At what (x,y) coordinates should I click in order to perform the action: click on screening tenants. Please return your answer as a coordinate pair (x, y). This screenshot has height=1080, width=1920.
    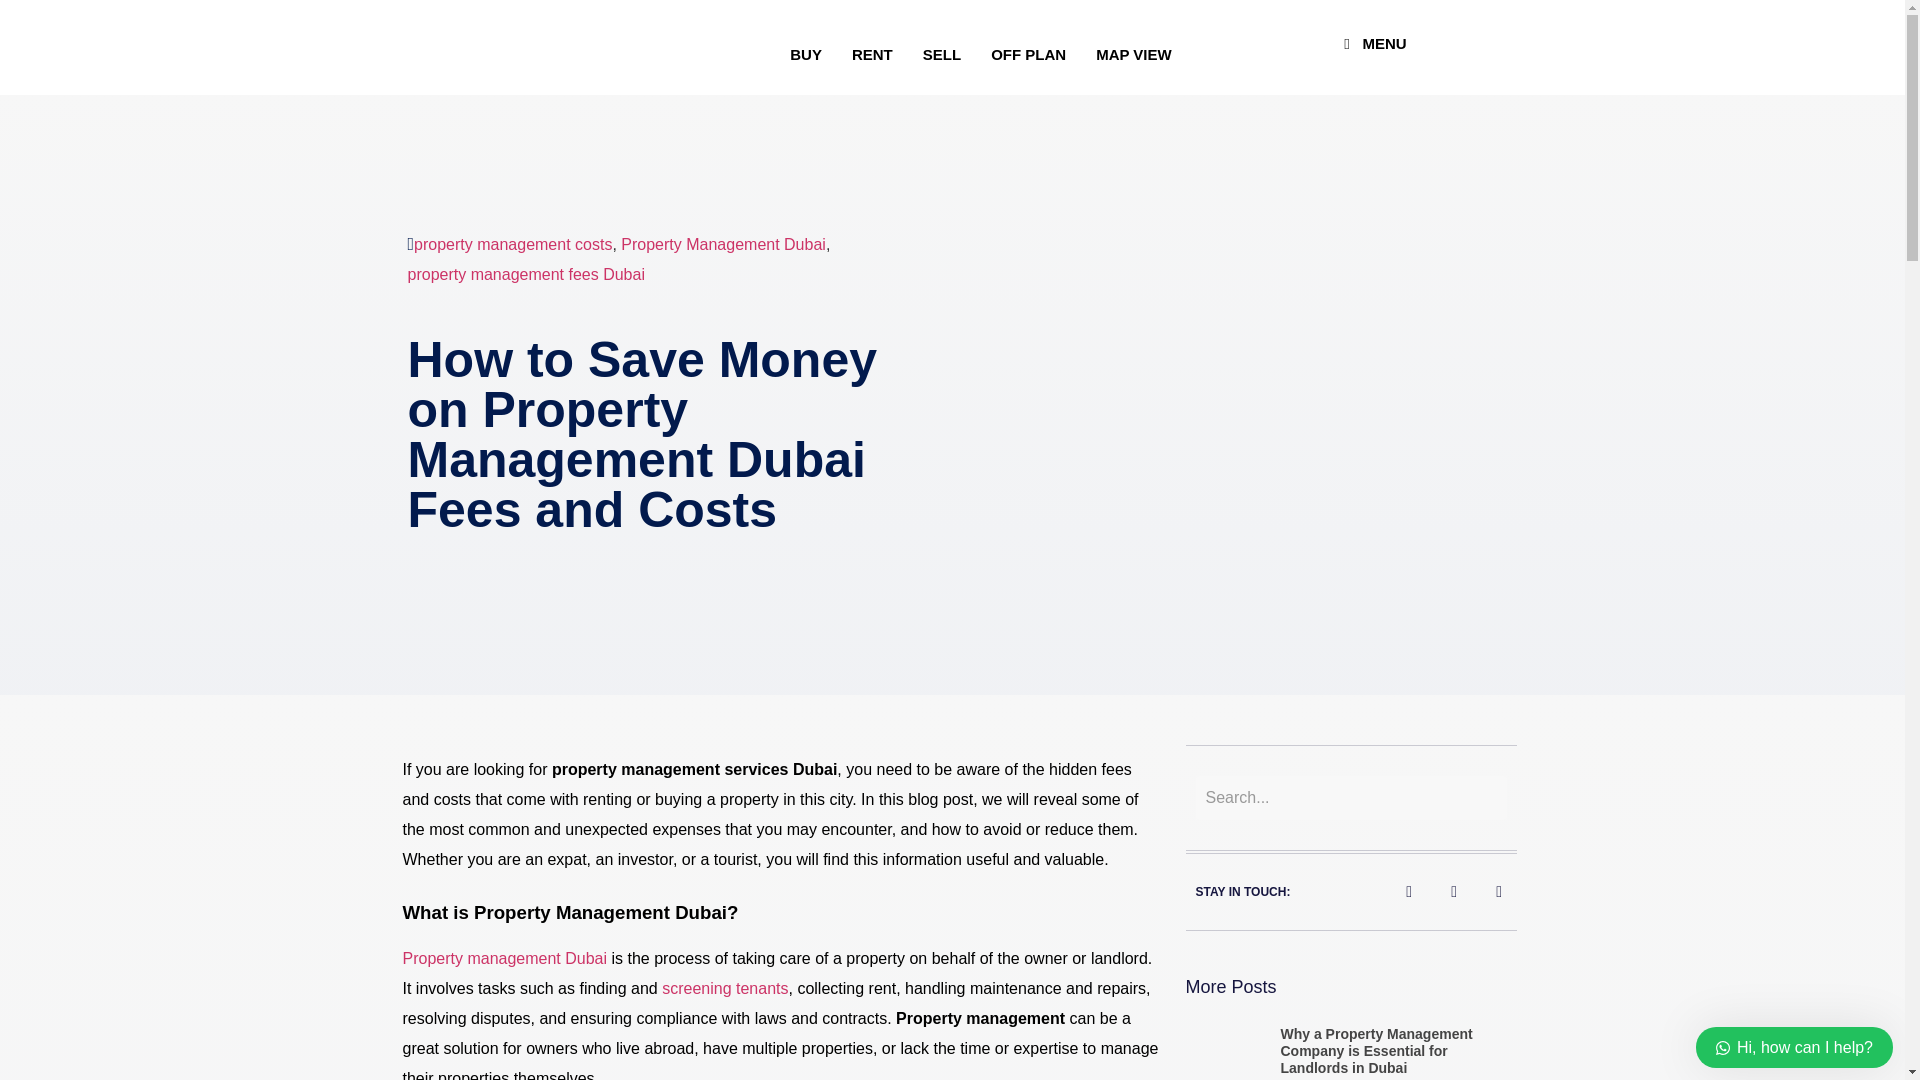
    Looking at the image, I should click on (724, 988).